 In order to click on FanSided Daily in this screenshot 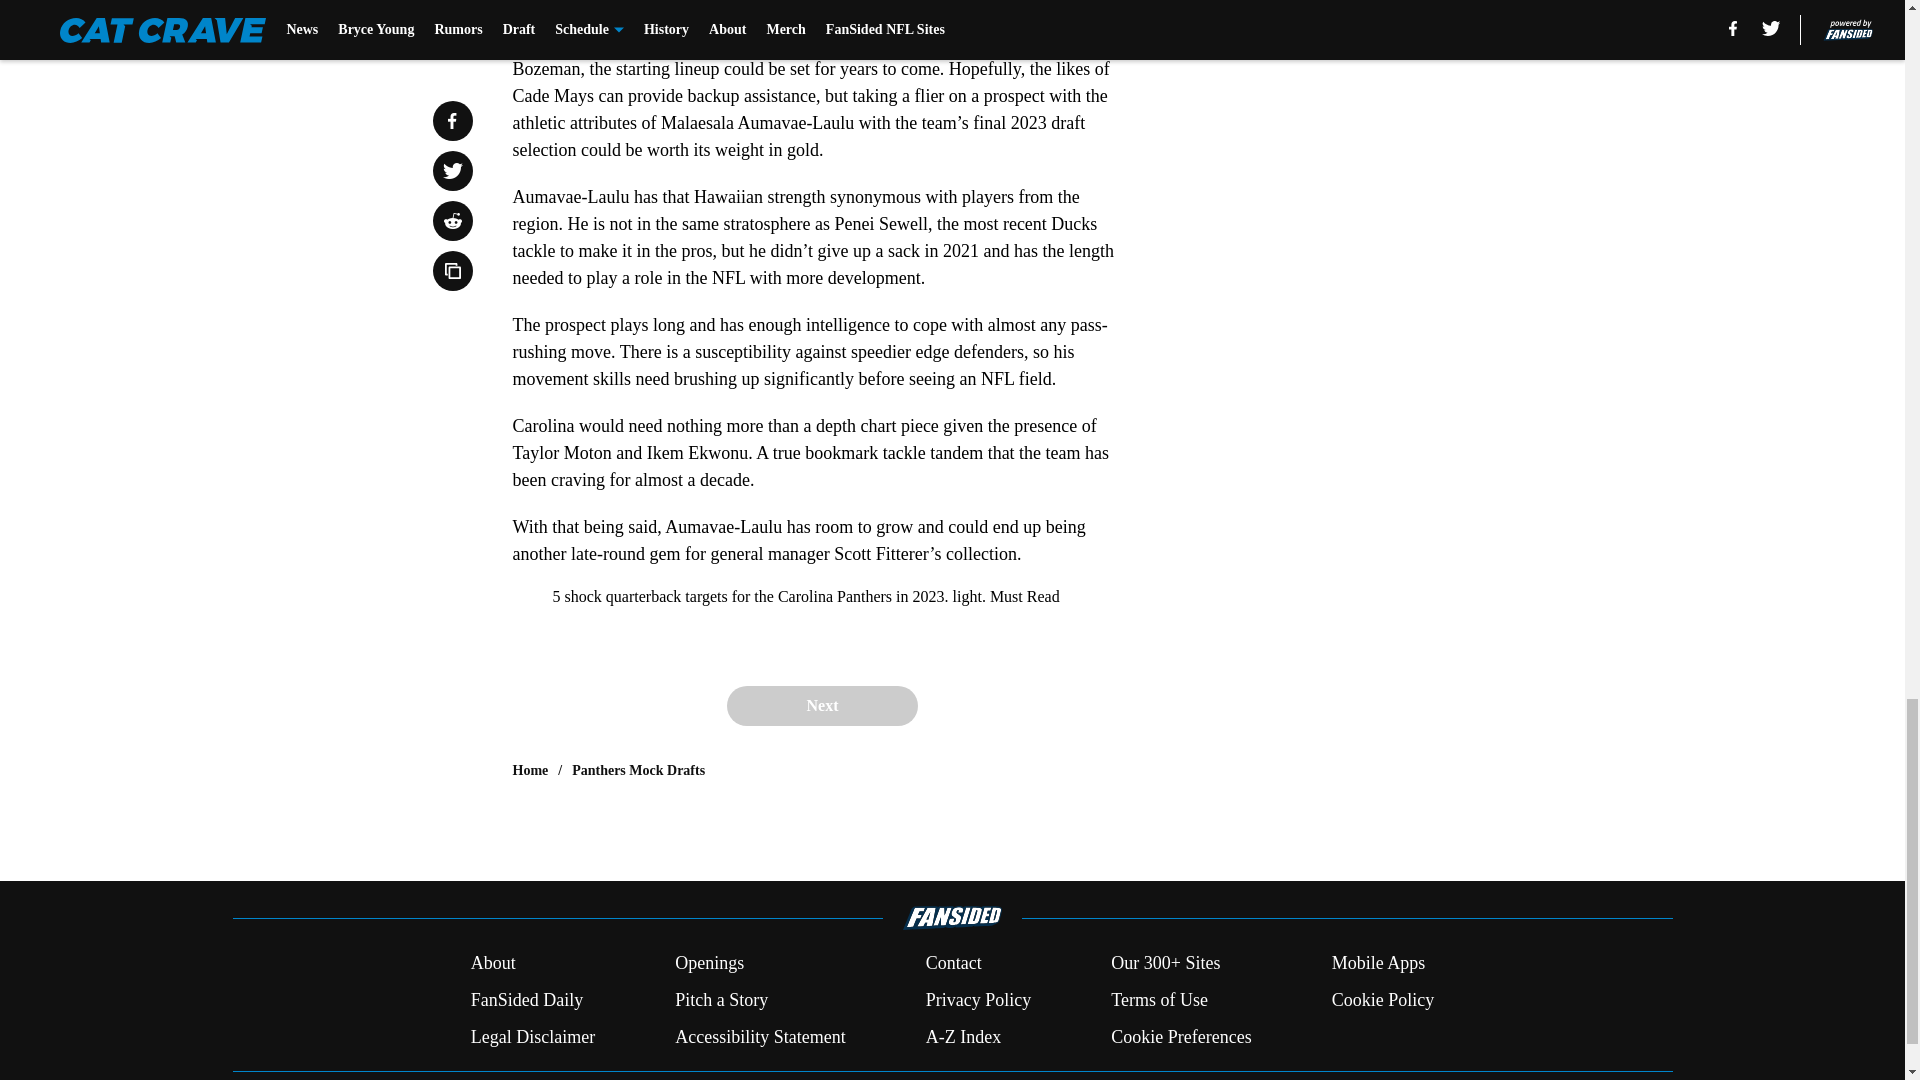, I will do `click(526, 1000)`.